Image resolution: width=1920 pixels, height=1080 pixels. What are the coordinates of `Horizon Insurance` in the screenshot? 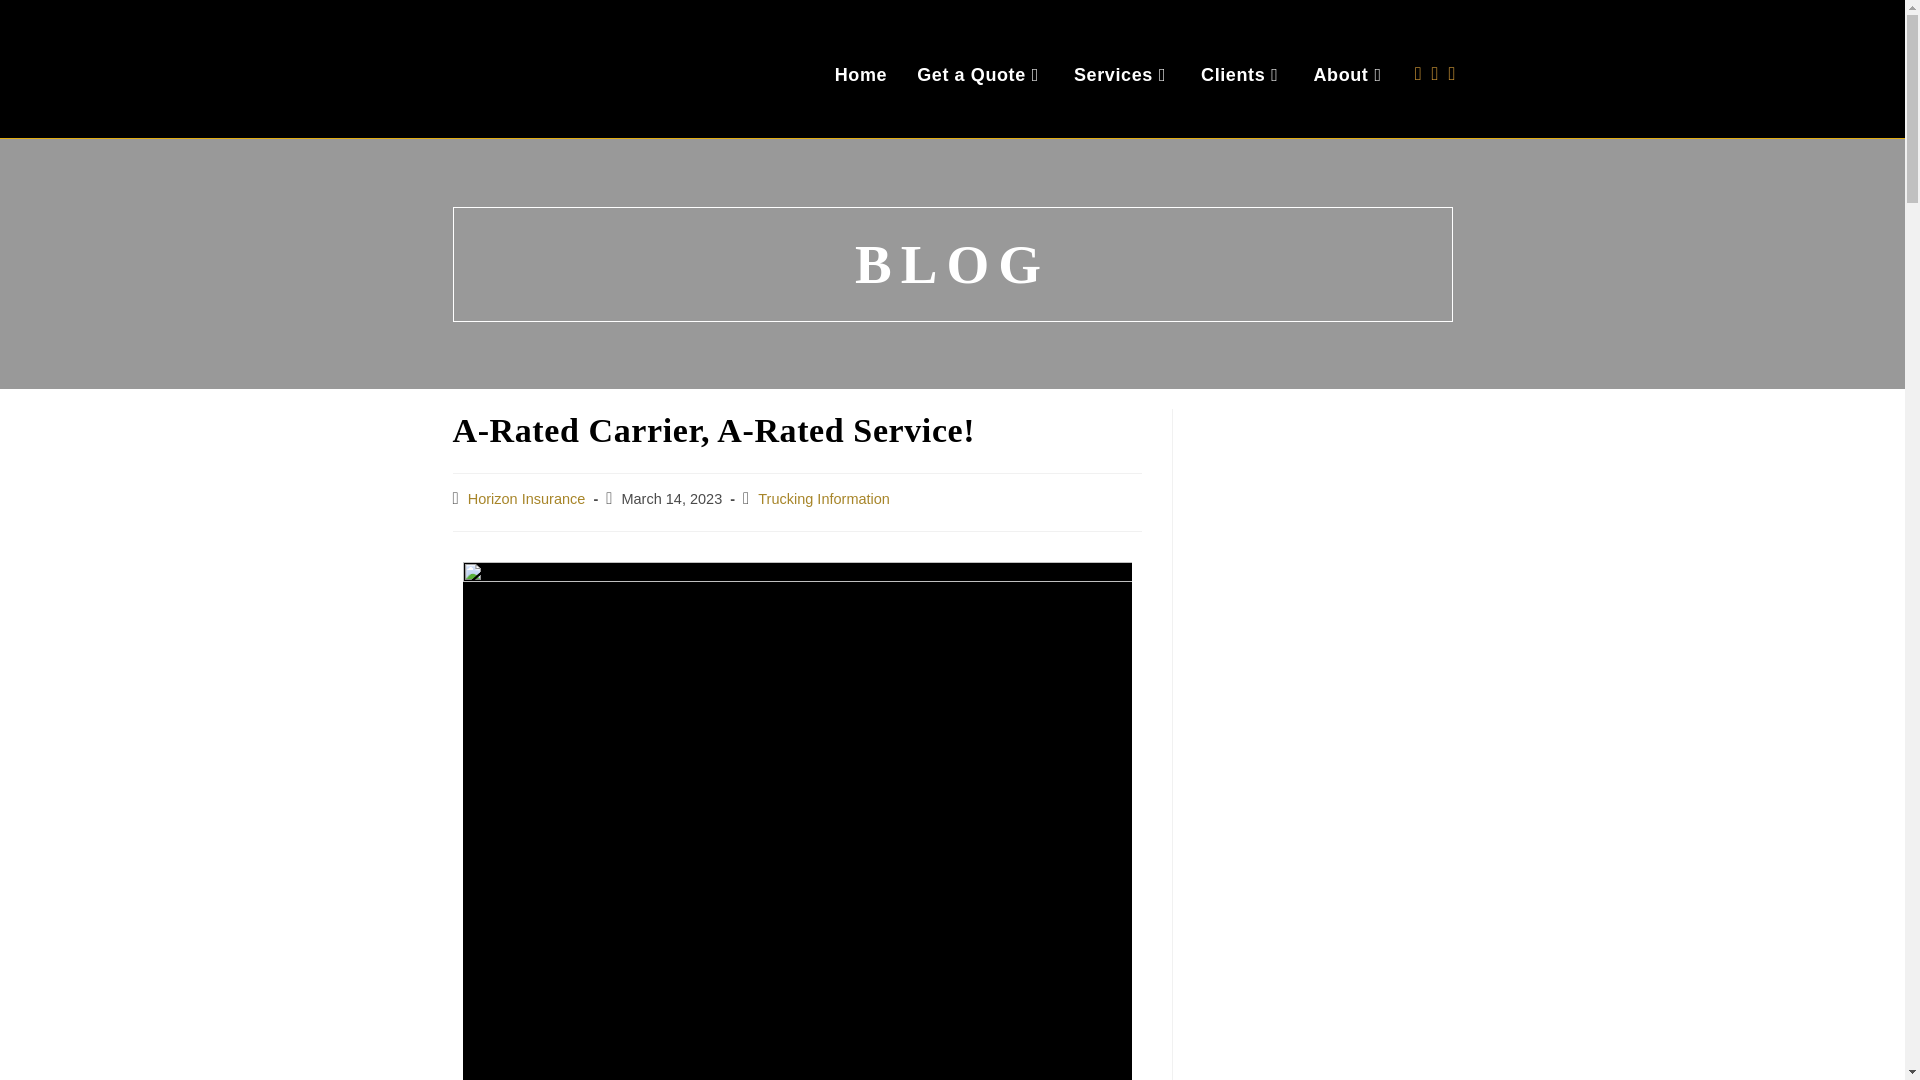 It's located at (526, 498).